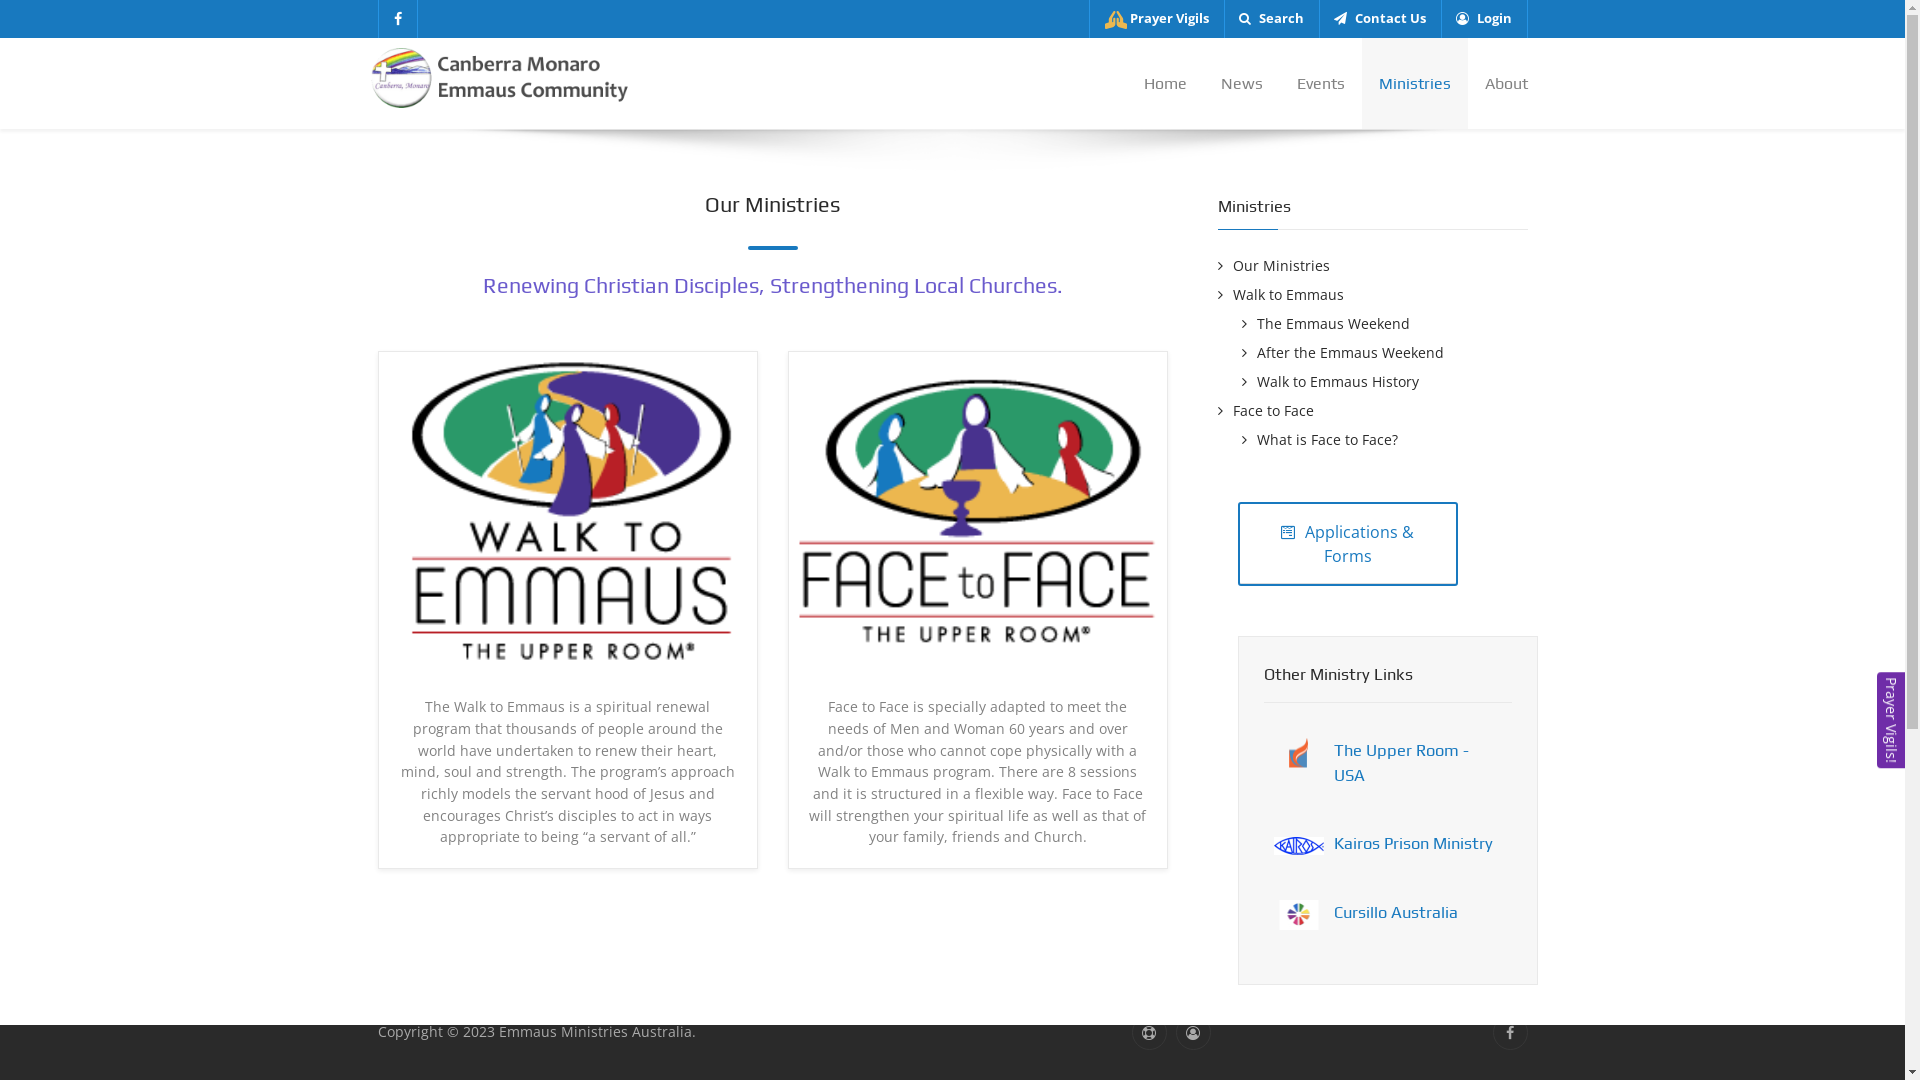  I want to click on Contact Us, so click(1379, 19).